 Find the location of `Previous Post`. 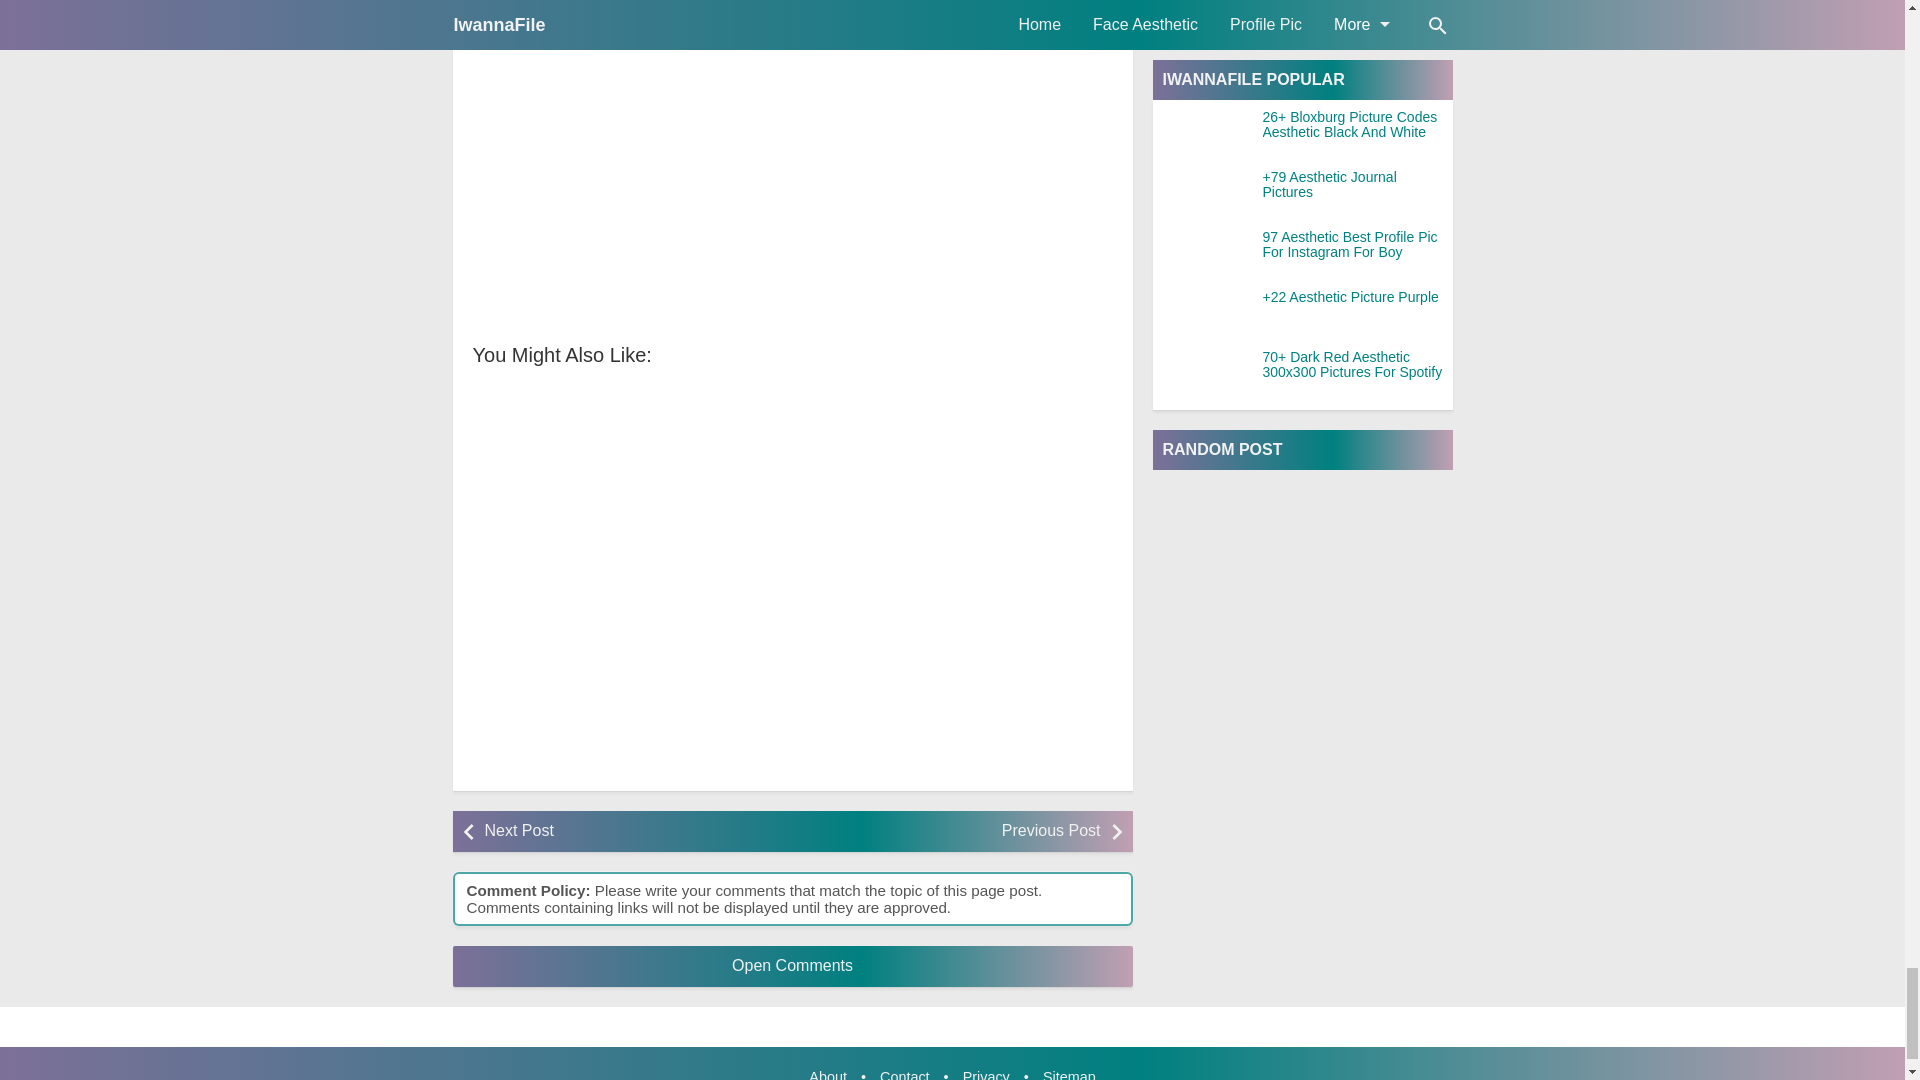

Previous Post is located at coordinates (951, 832).